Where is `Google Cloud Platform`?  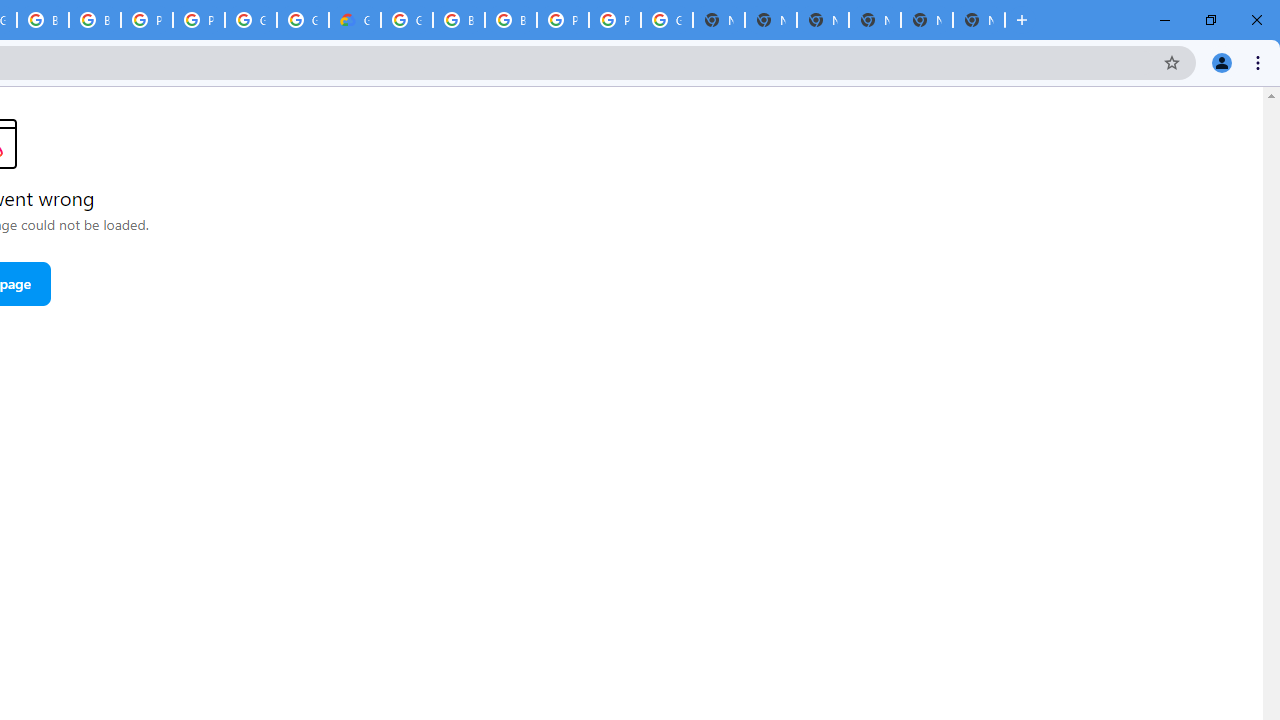 Google Cloud Platform is located at coordinates (302, 20).